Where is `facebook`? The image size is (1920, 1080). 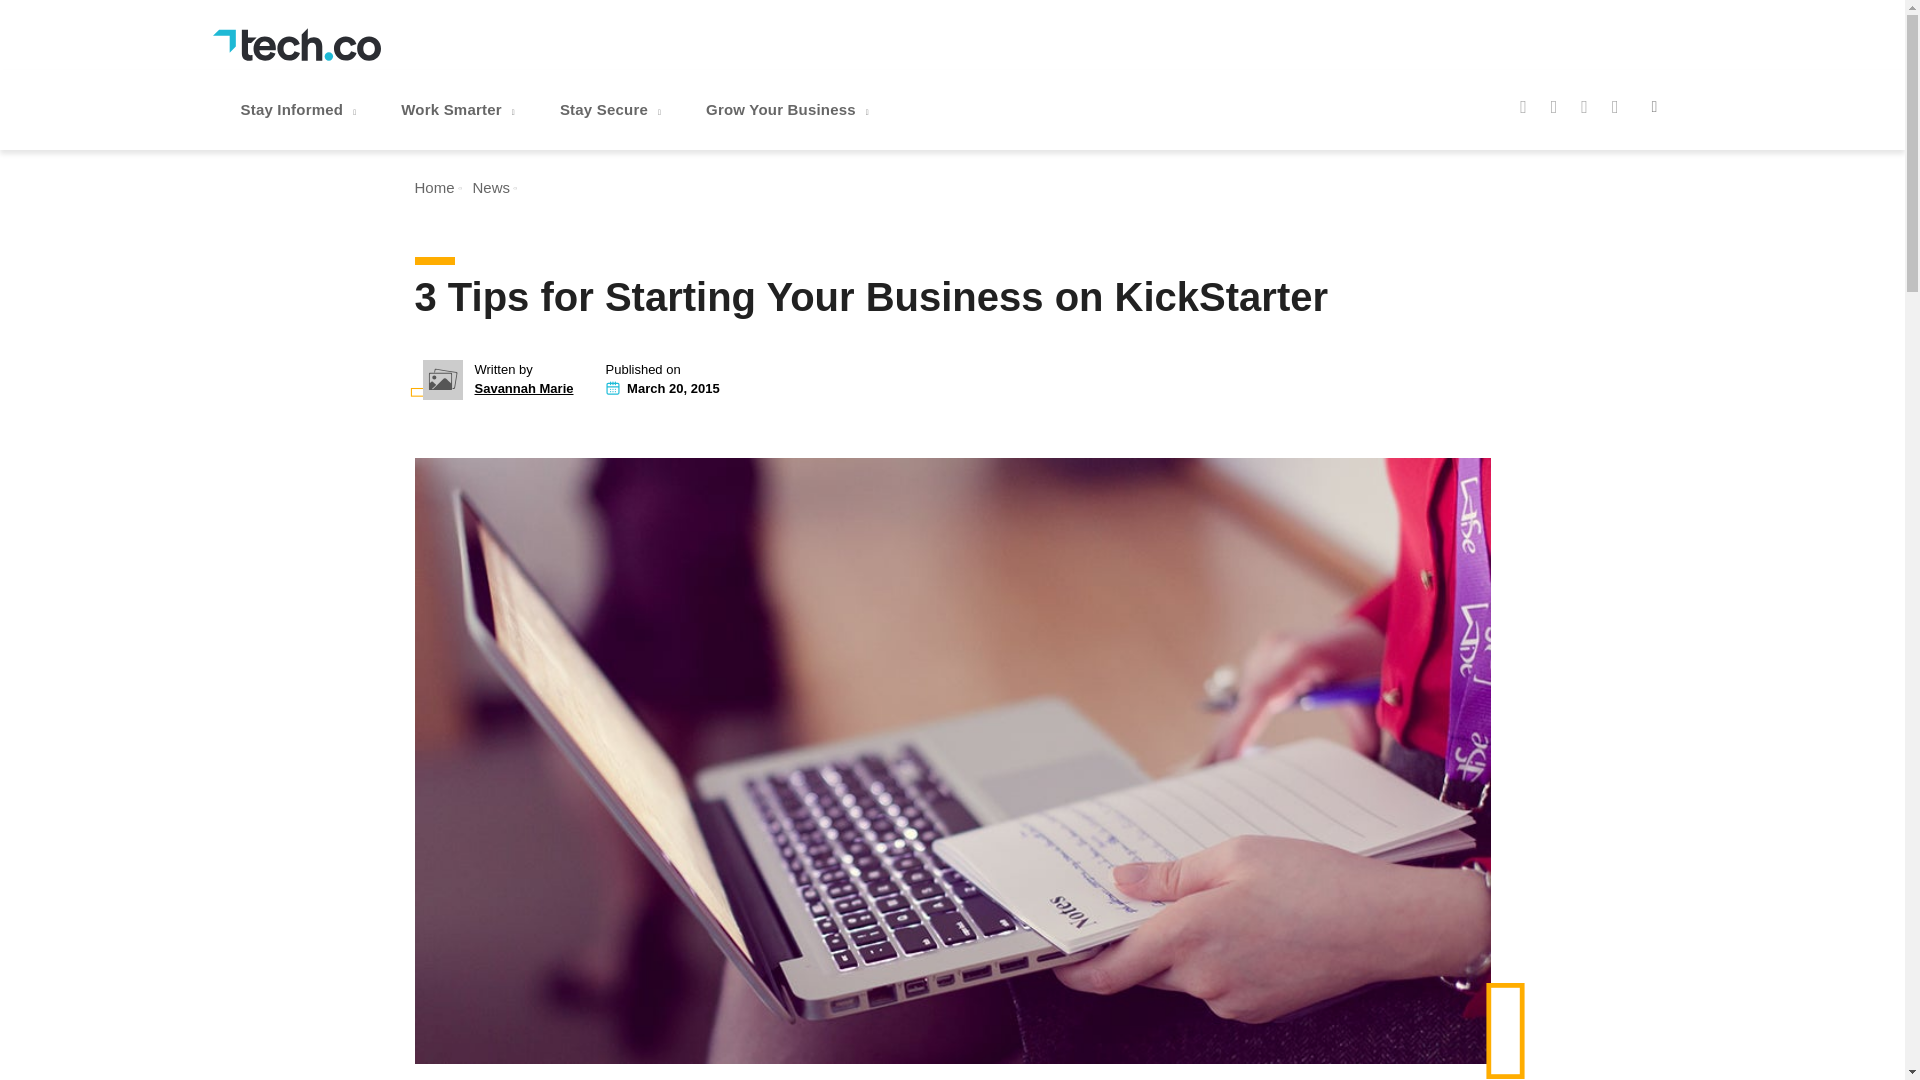 facebook is located at coordinates (1523, 106).